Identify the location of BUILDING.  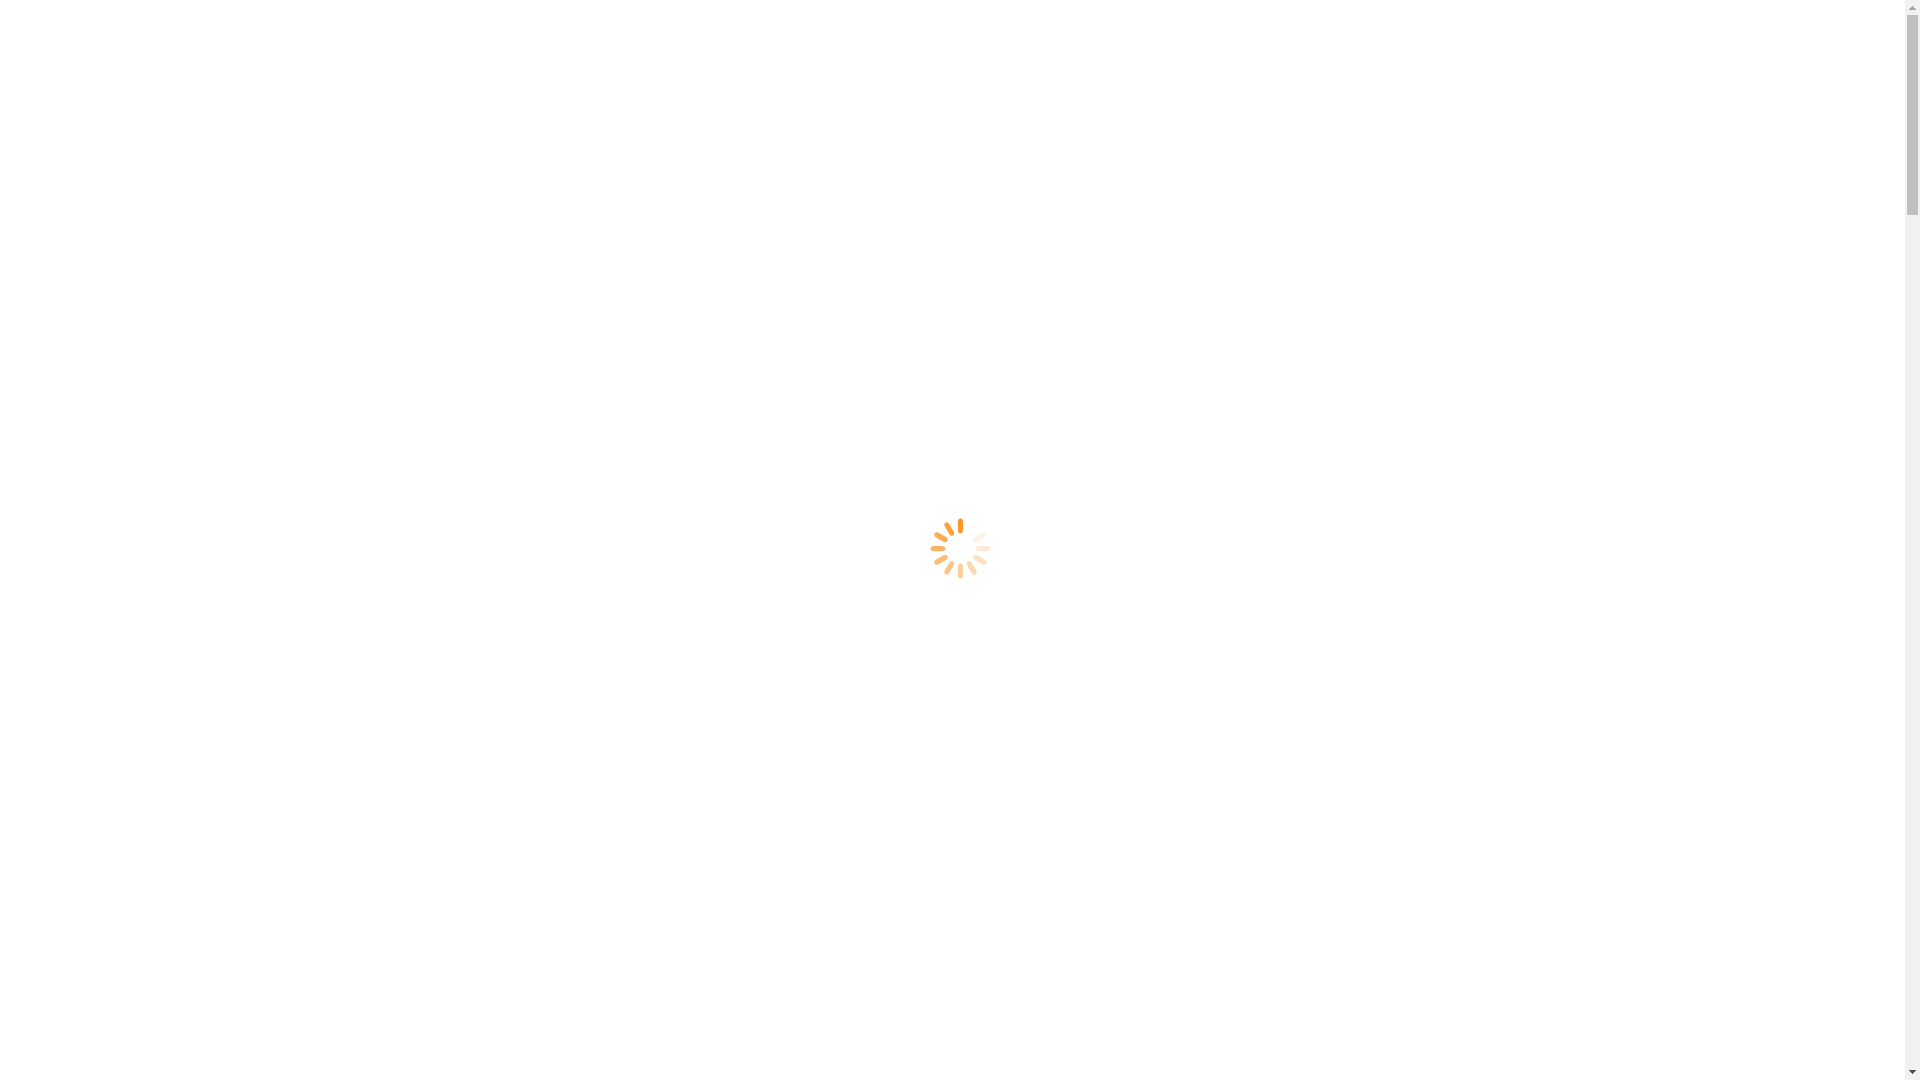
(126, 706).